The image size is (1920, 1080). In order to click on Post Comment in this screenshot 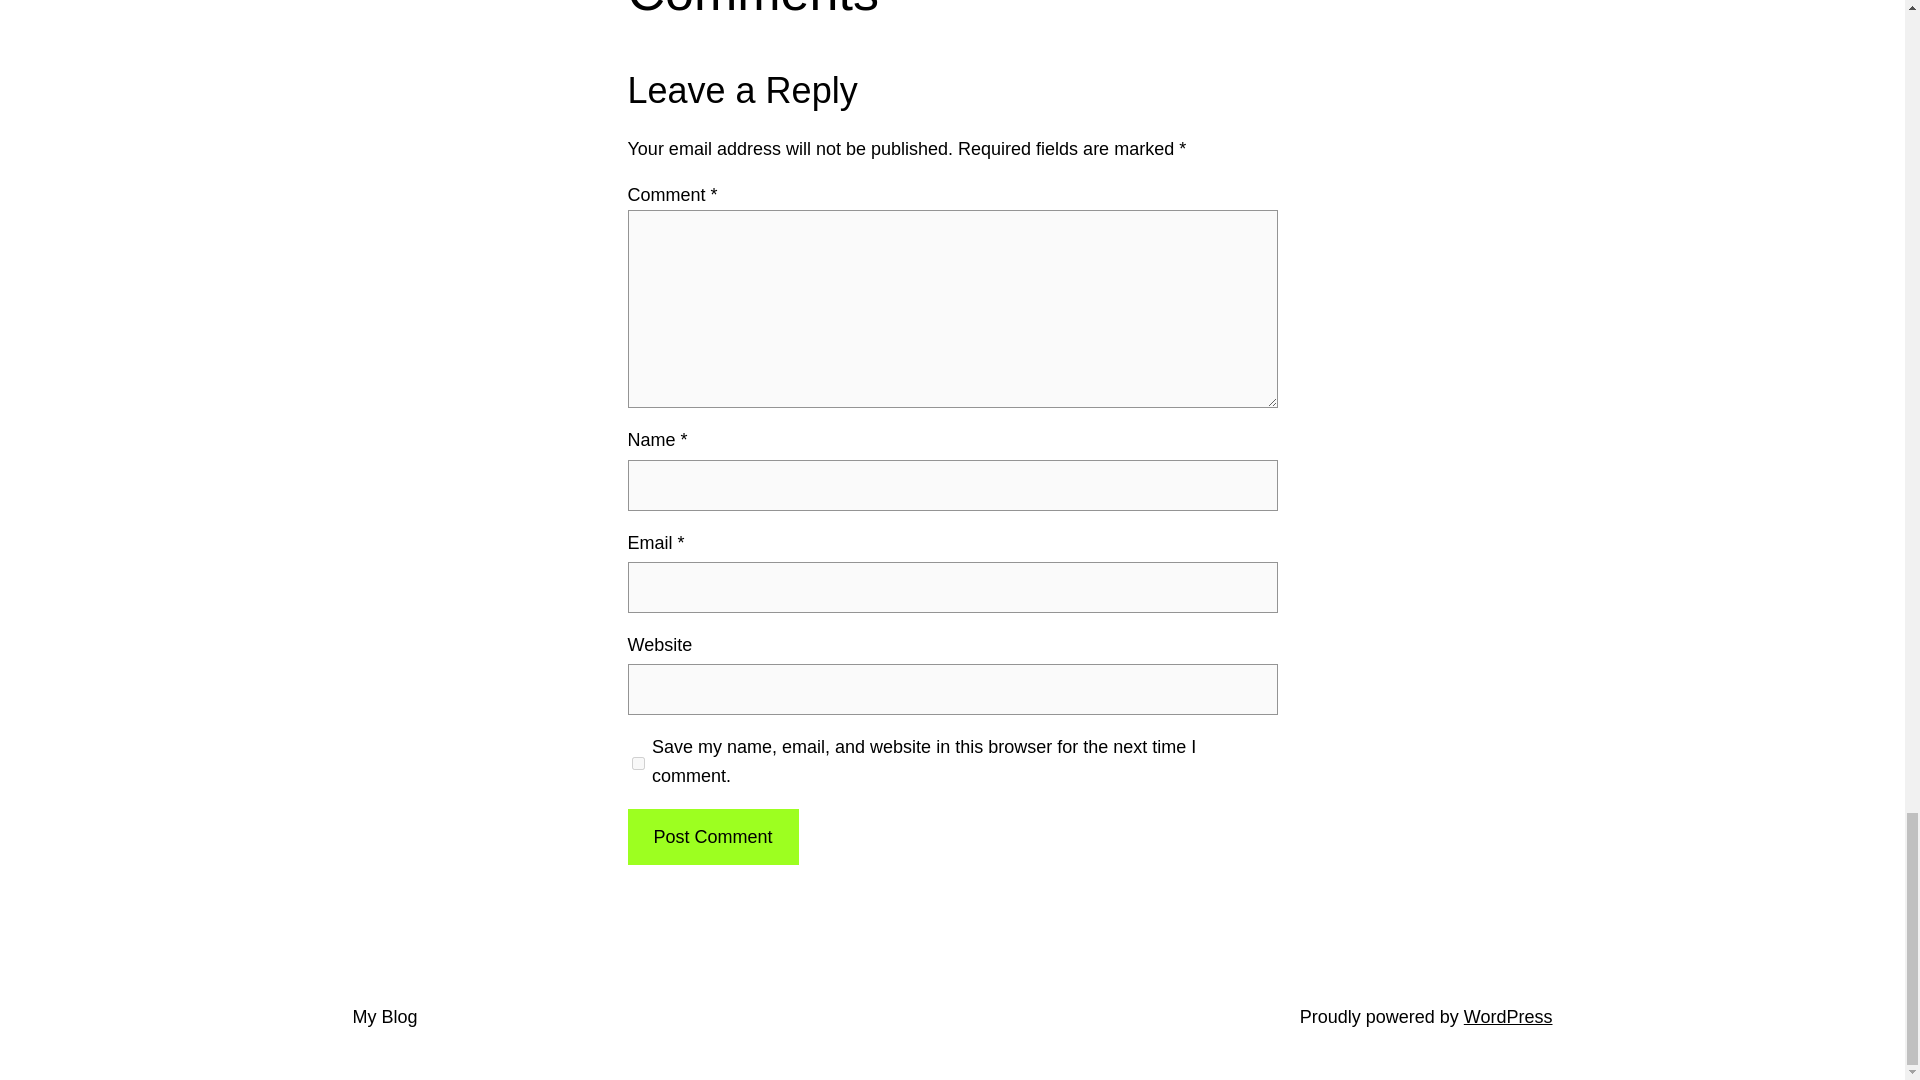, I will do `click(712, 837)`.